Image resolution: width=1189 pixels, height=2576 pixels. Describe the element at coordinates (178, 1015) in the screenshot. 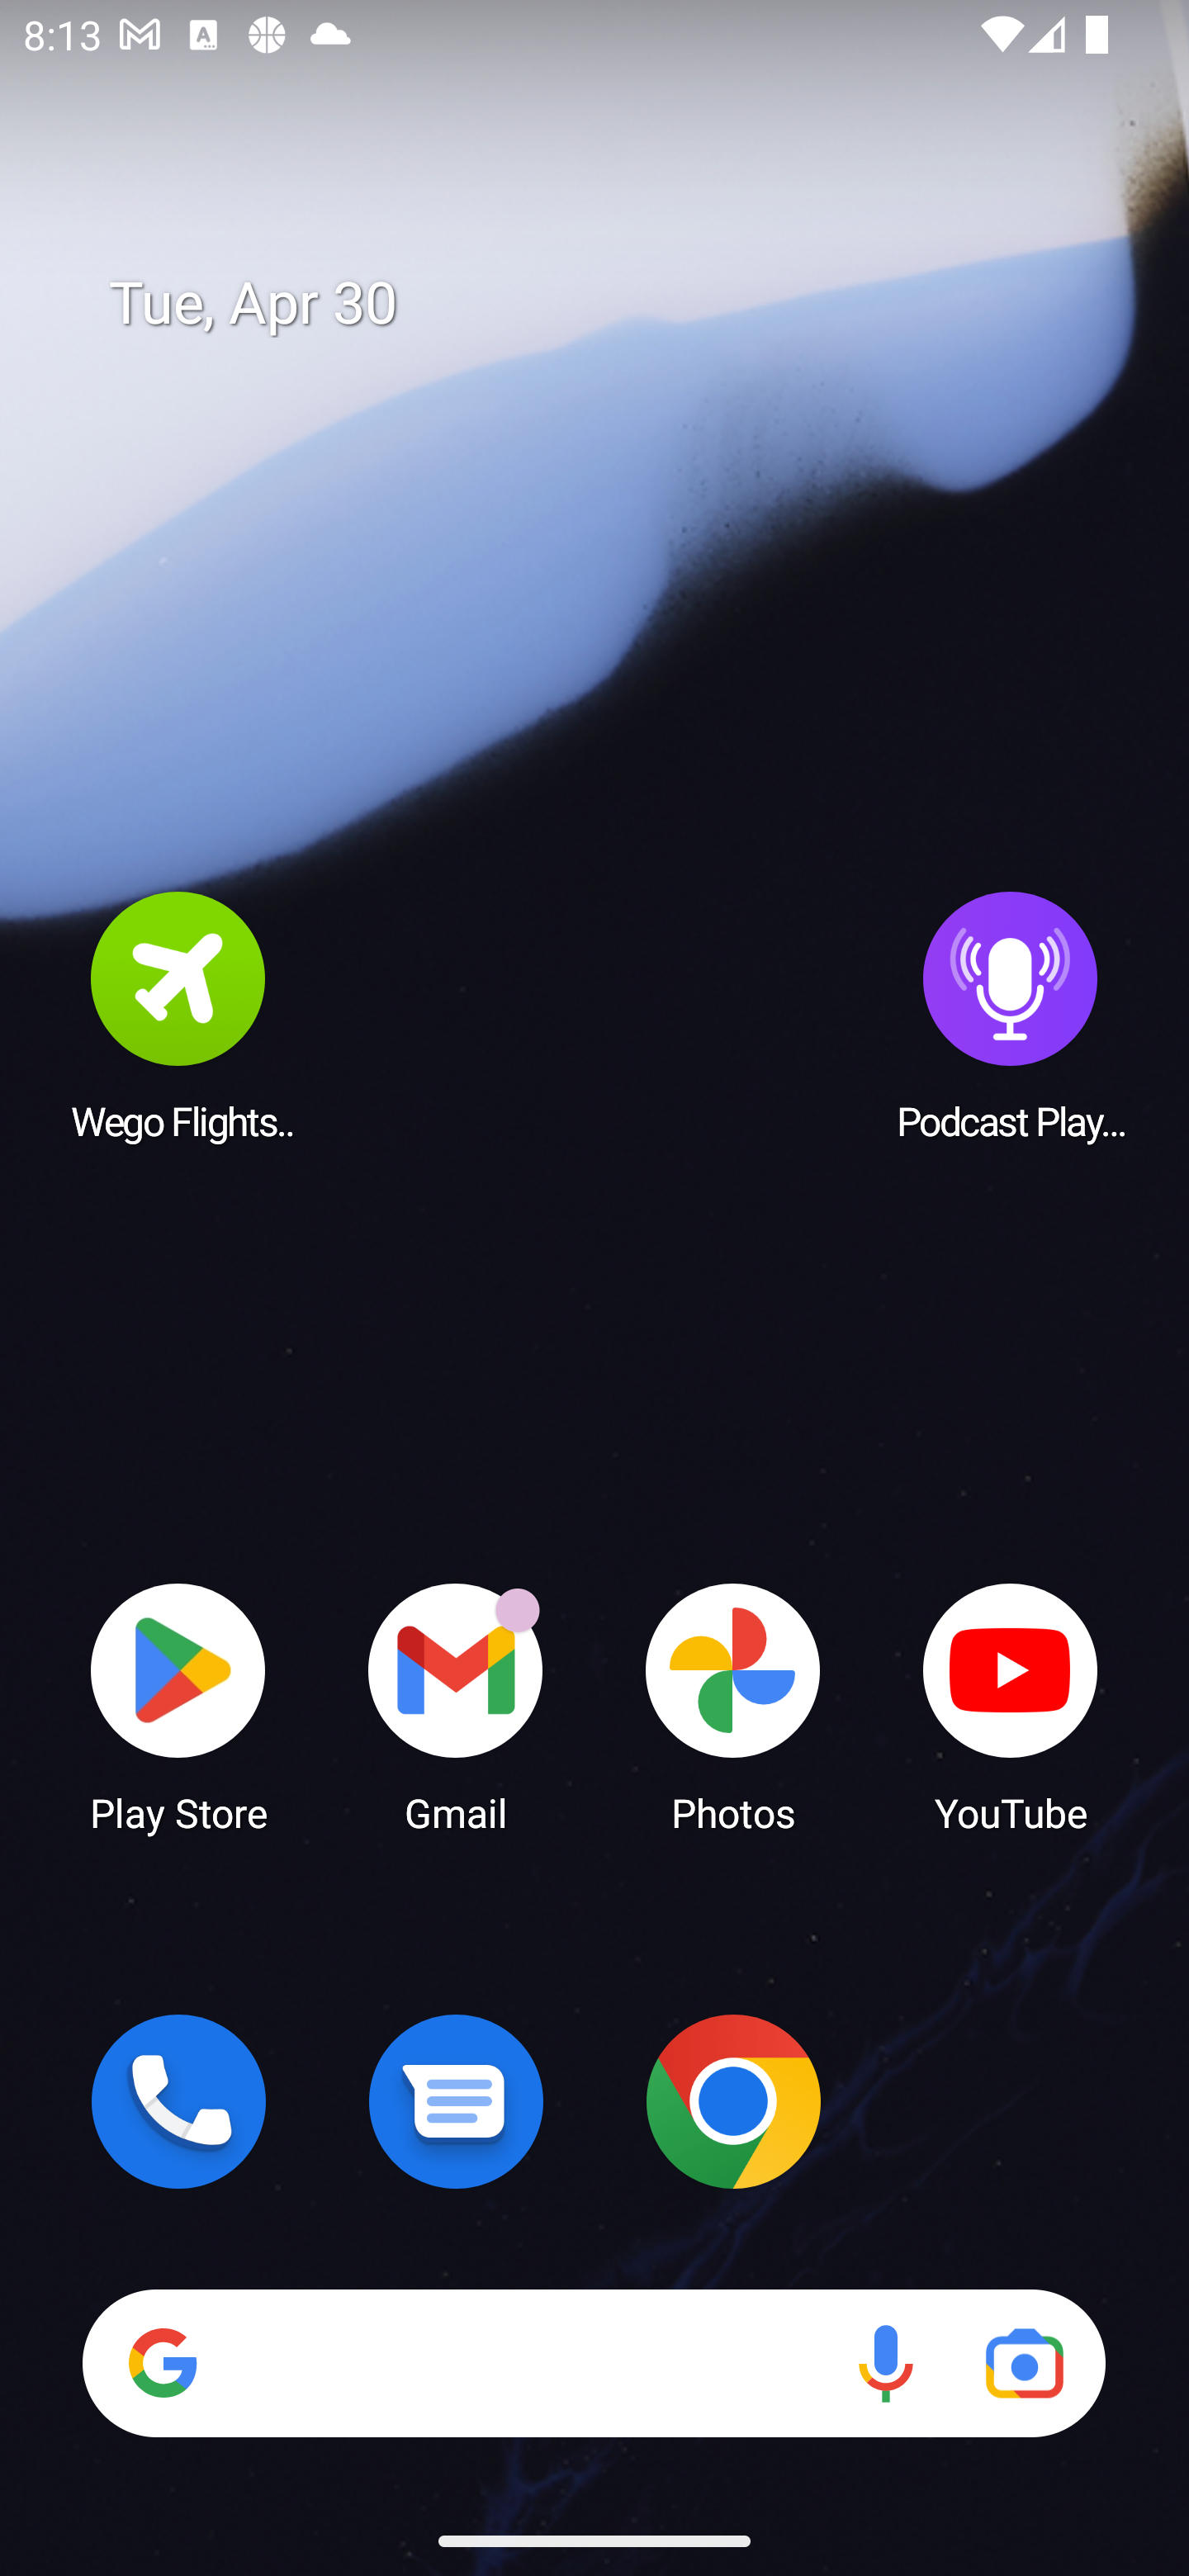

I see `Wego Flights & Hotels` at that location.